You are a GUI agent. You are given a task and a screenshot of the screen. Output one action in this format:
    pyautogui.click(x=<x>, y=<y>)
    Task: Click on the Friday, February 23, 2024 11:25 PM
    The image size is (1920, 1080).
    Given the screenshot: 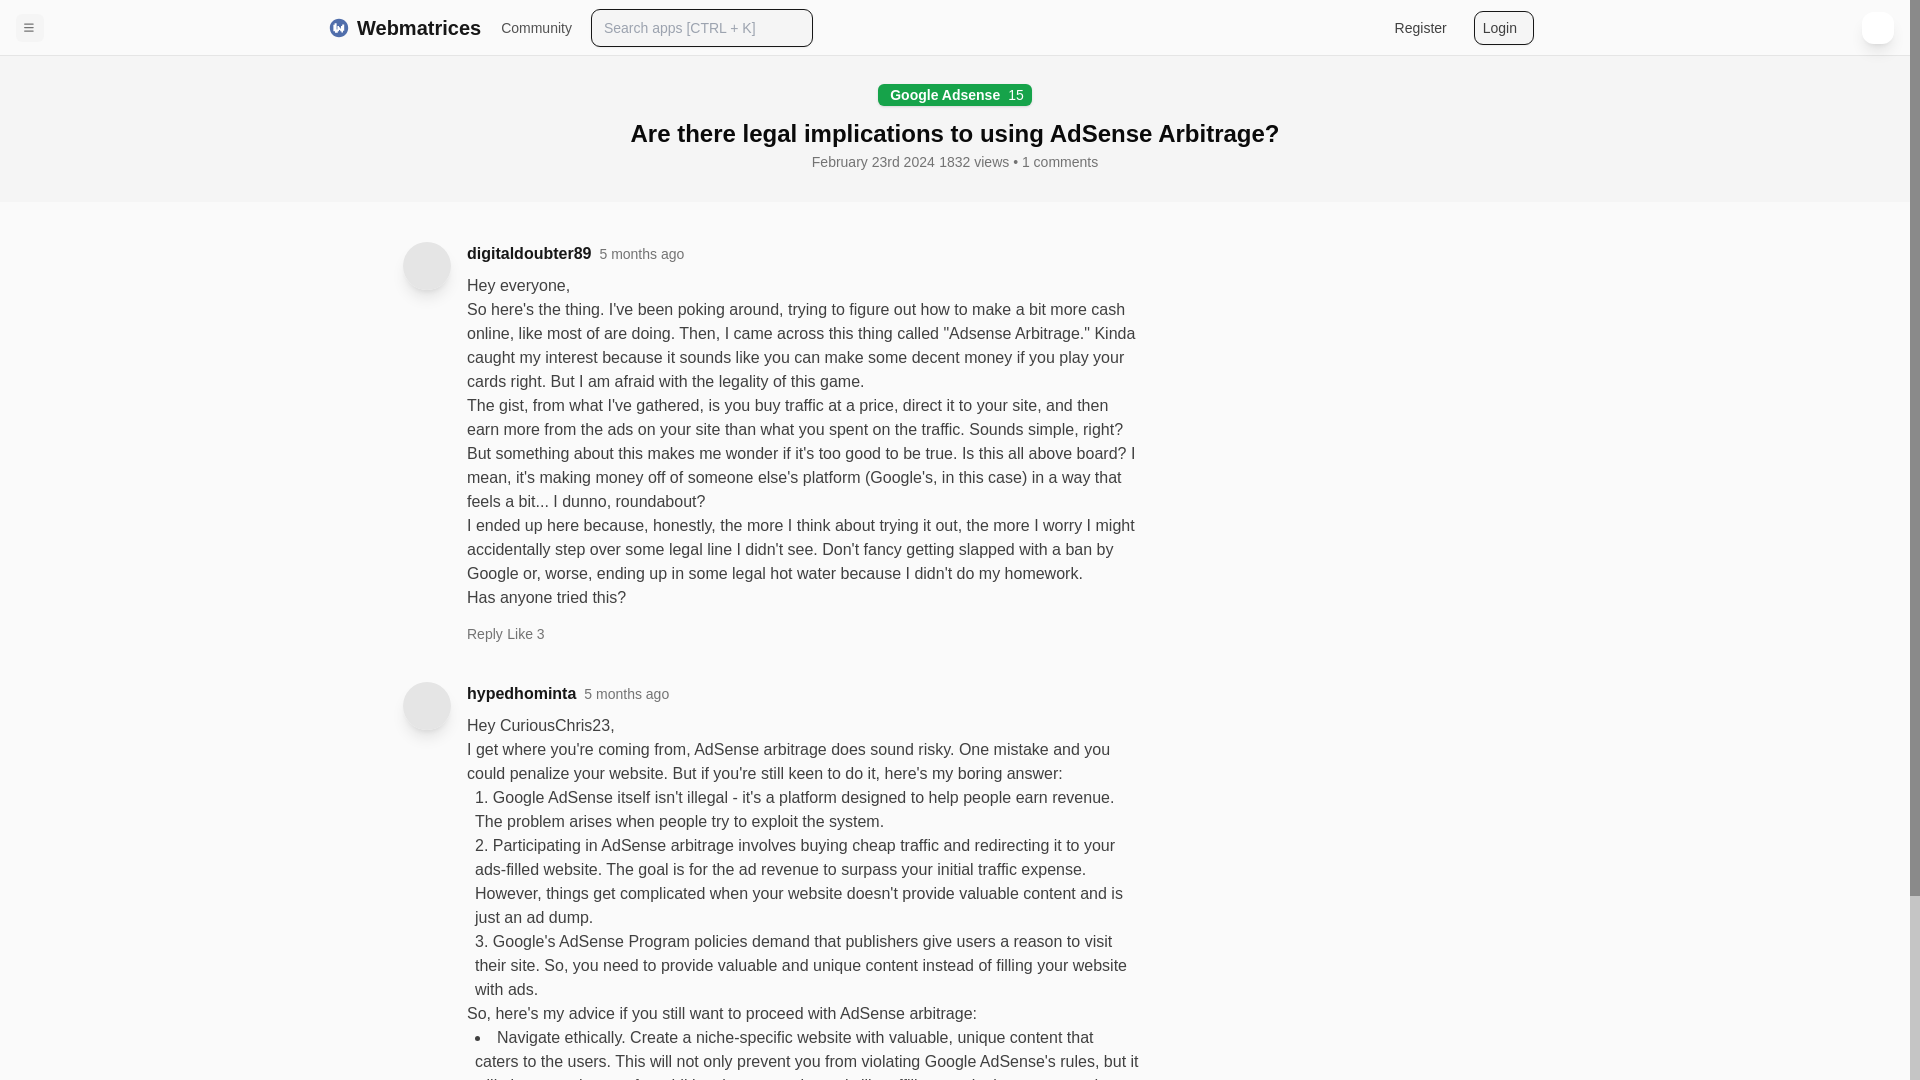 What is the action you would take?
    pyautogui.click(x=626, y=694)
    